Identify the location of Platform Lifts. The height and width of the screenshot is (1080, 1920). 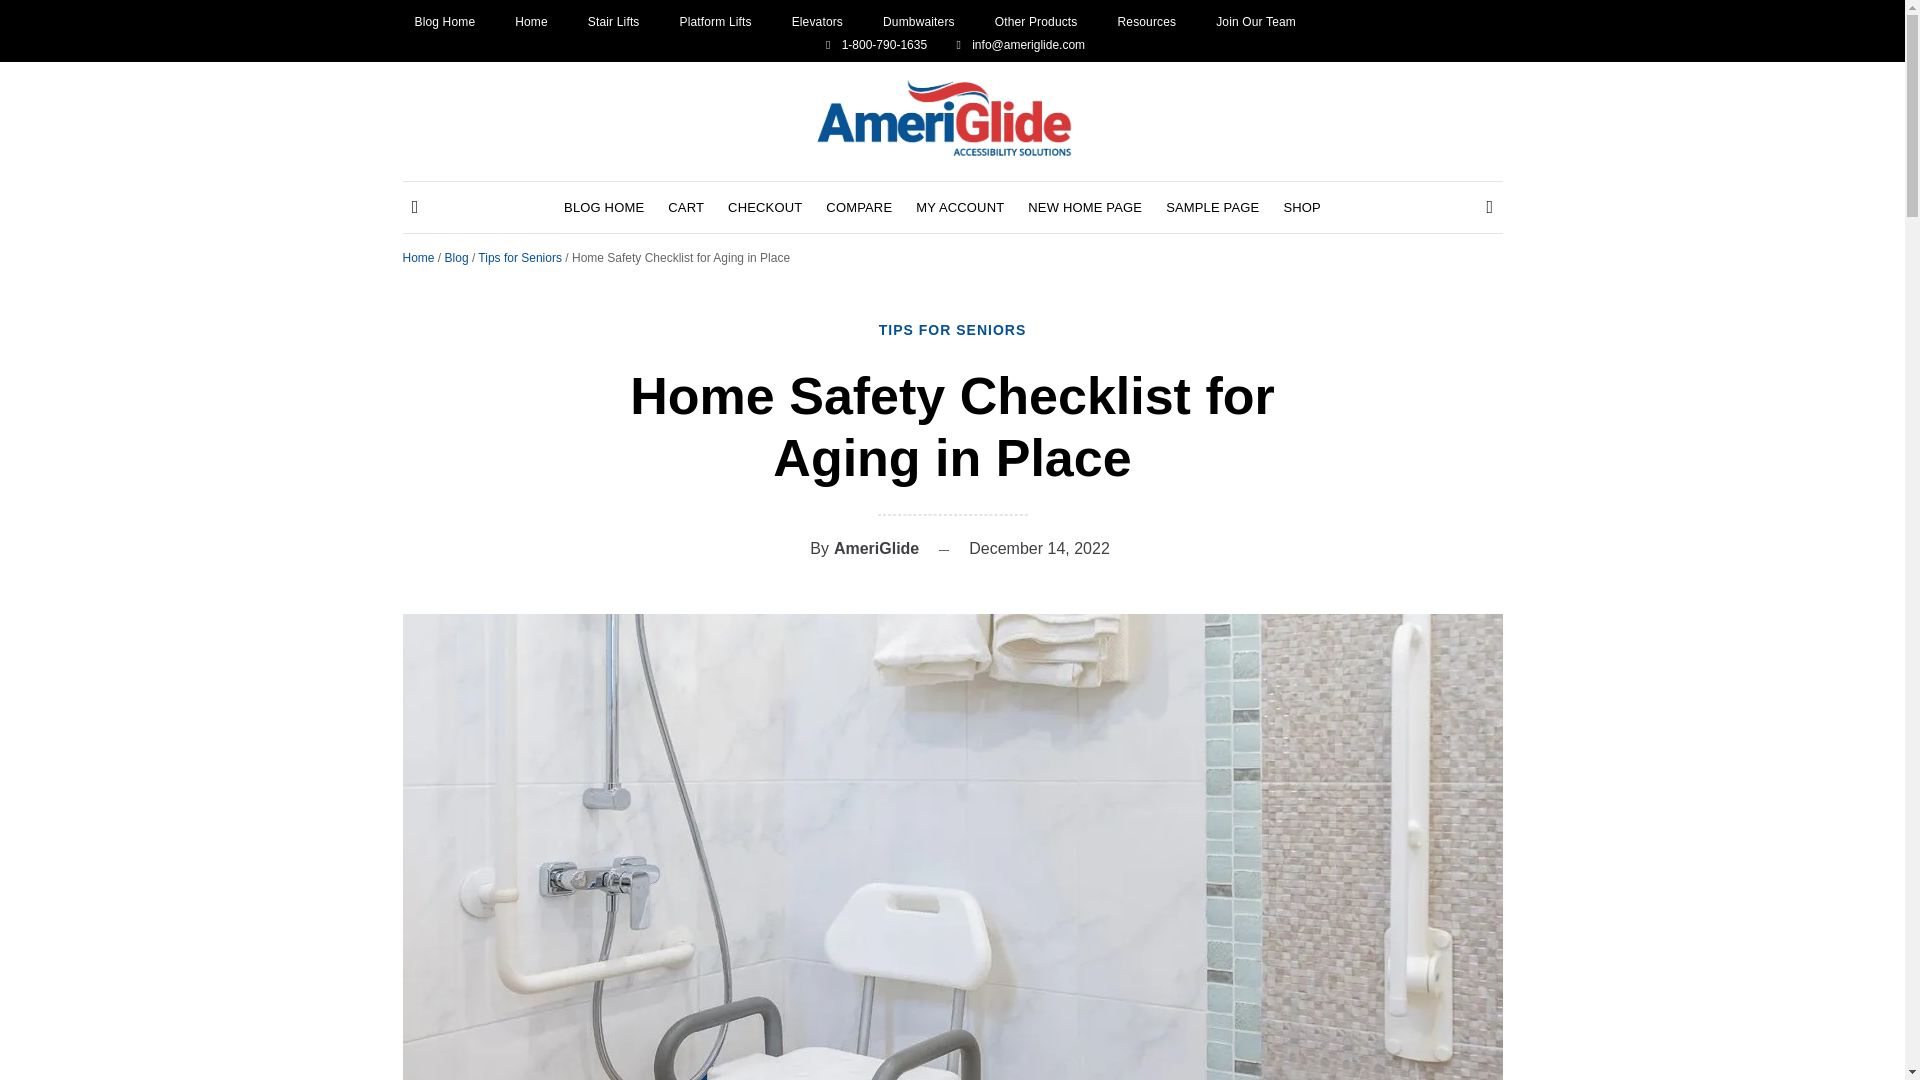
(716, 21).